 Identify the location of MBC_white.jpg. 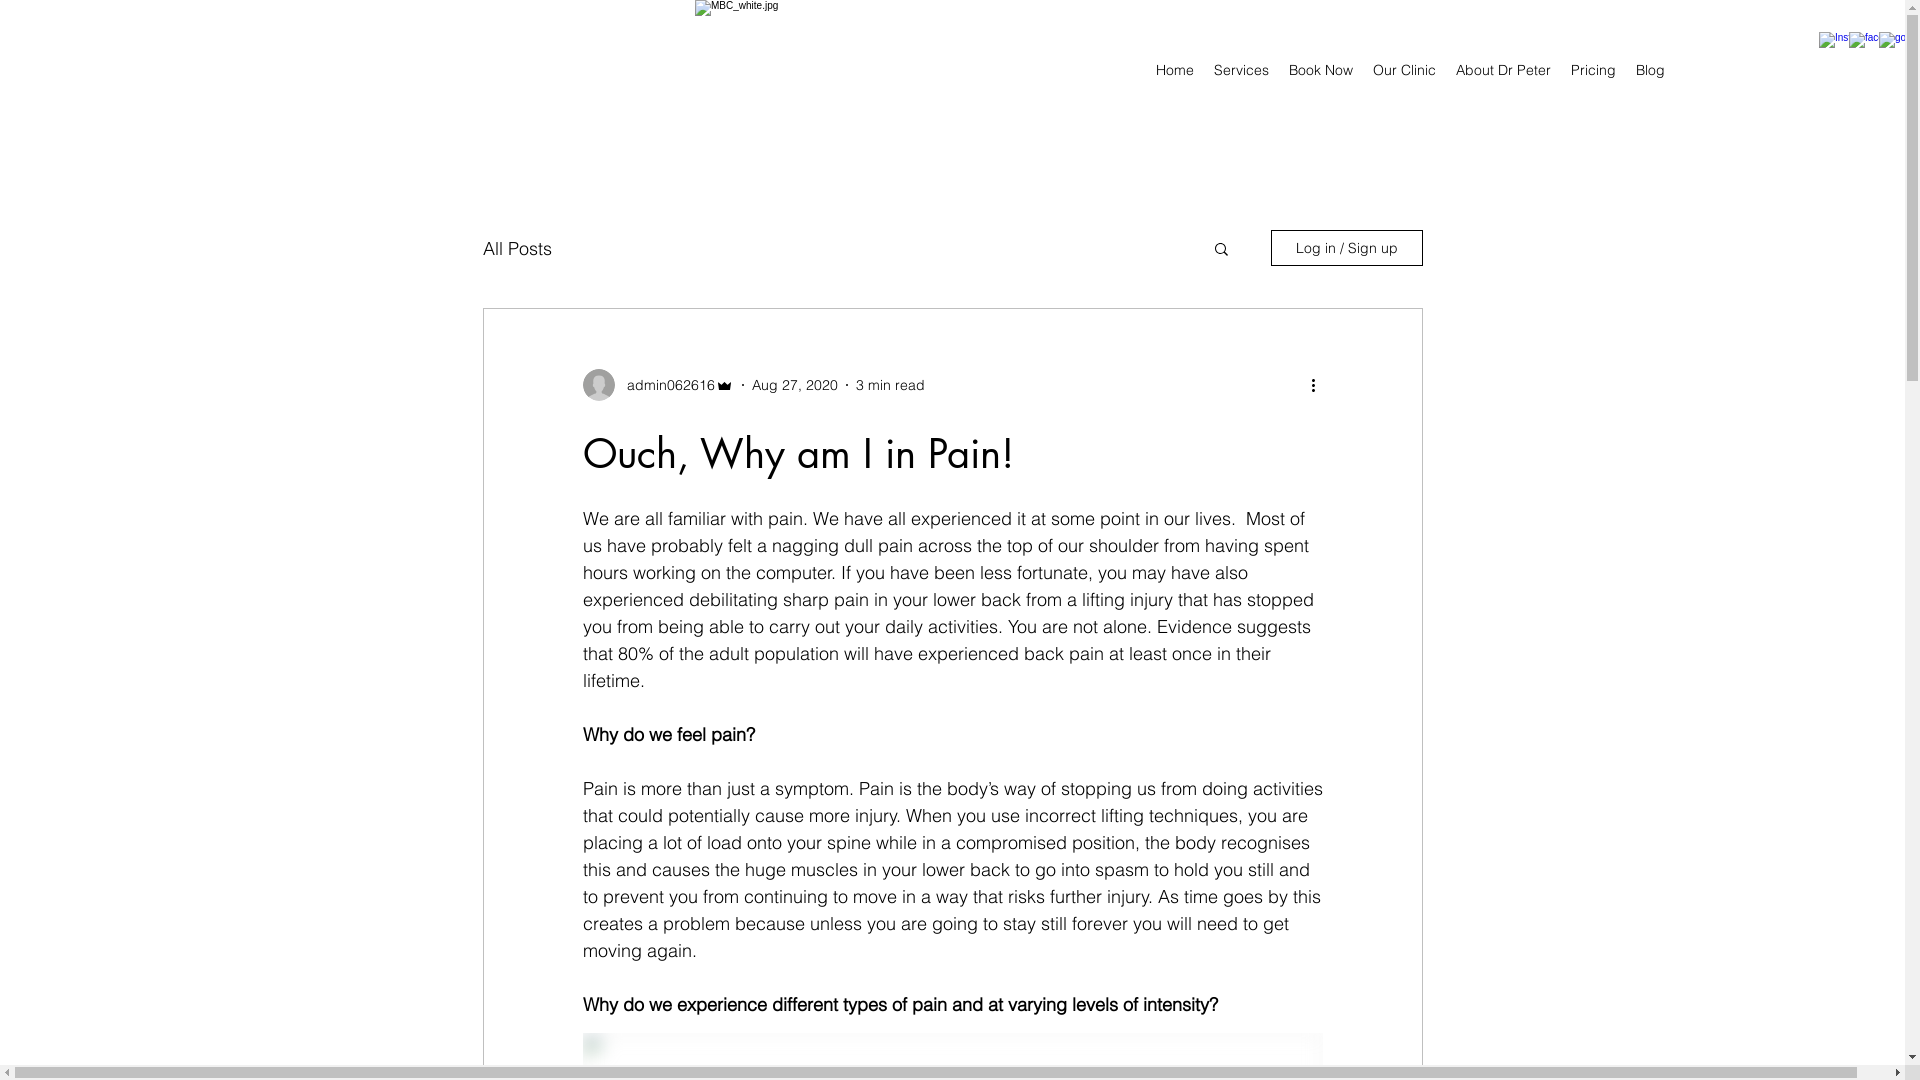
(814, 70).